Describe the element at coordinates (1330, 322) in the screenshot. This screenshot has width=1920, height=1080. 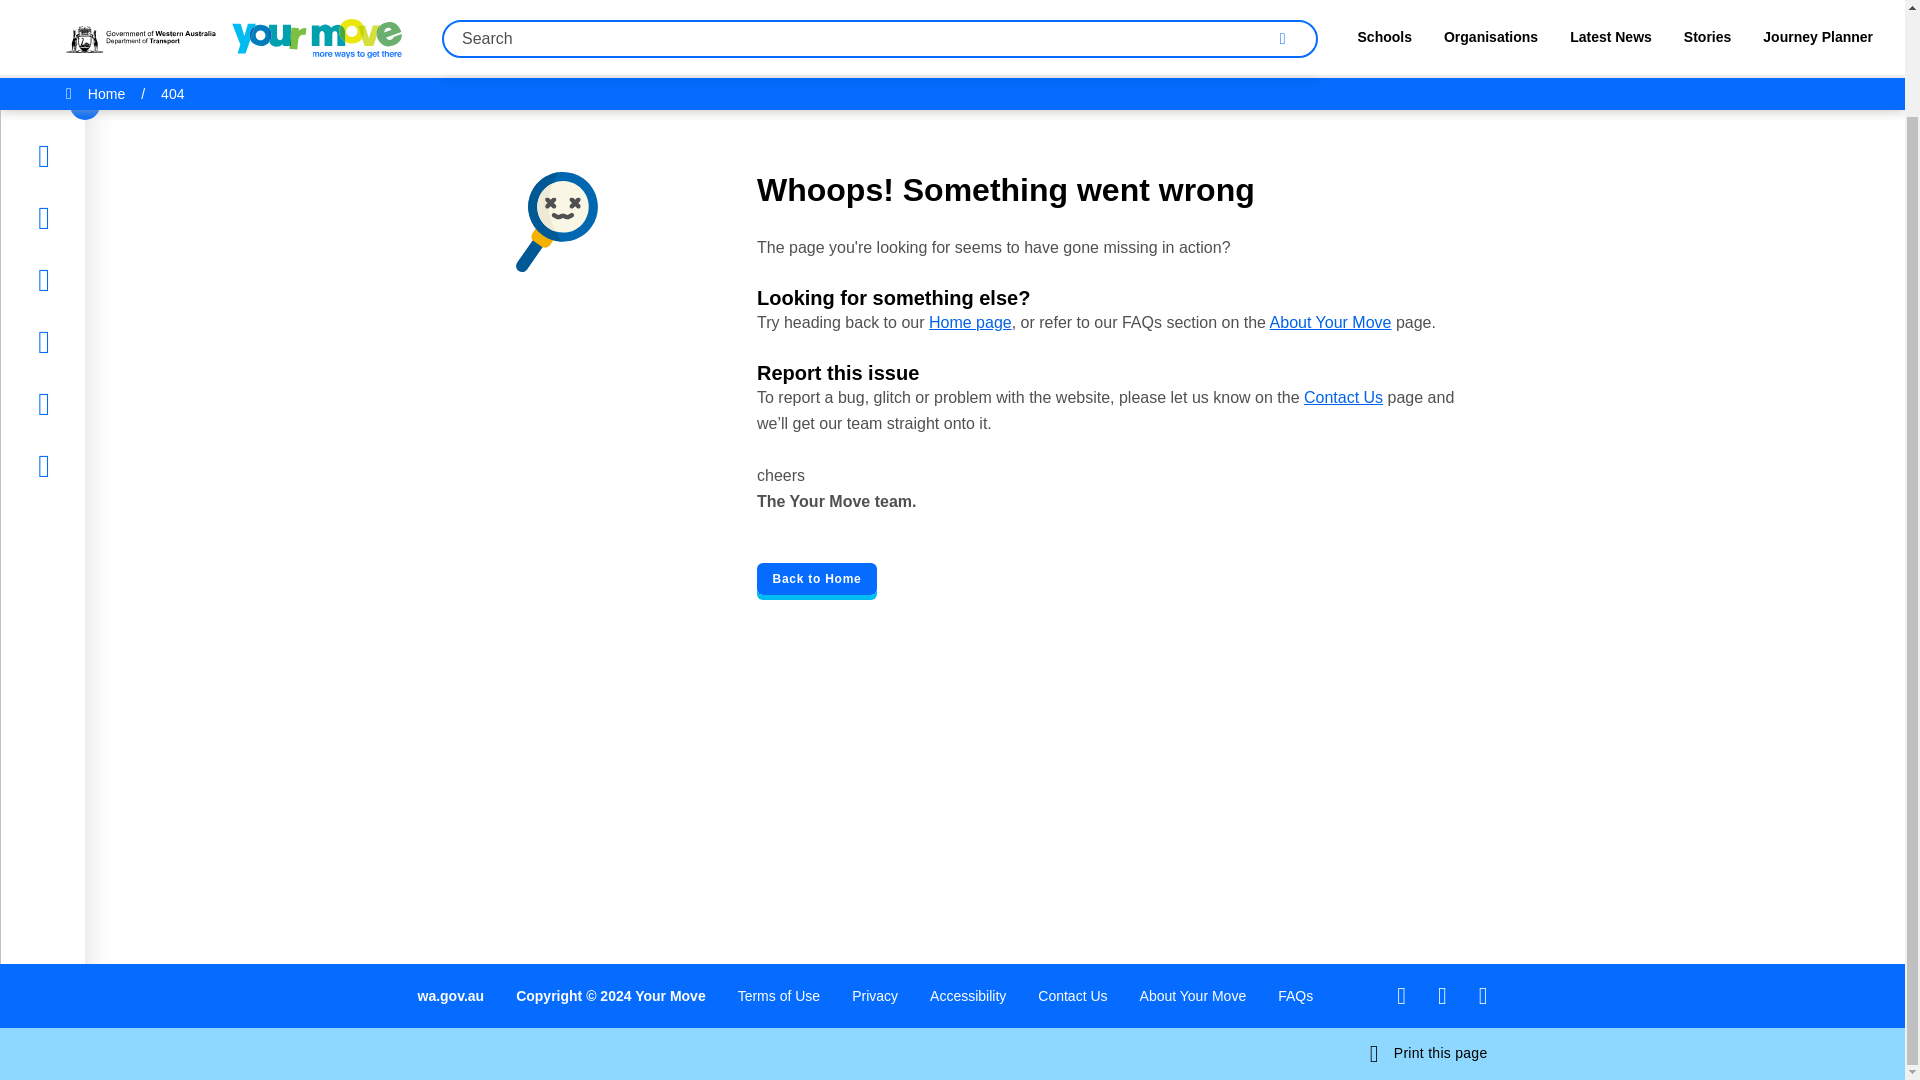
I see `About Your Move` at that location.